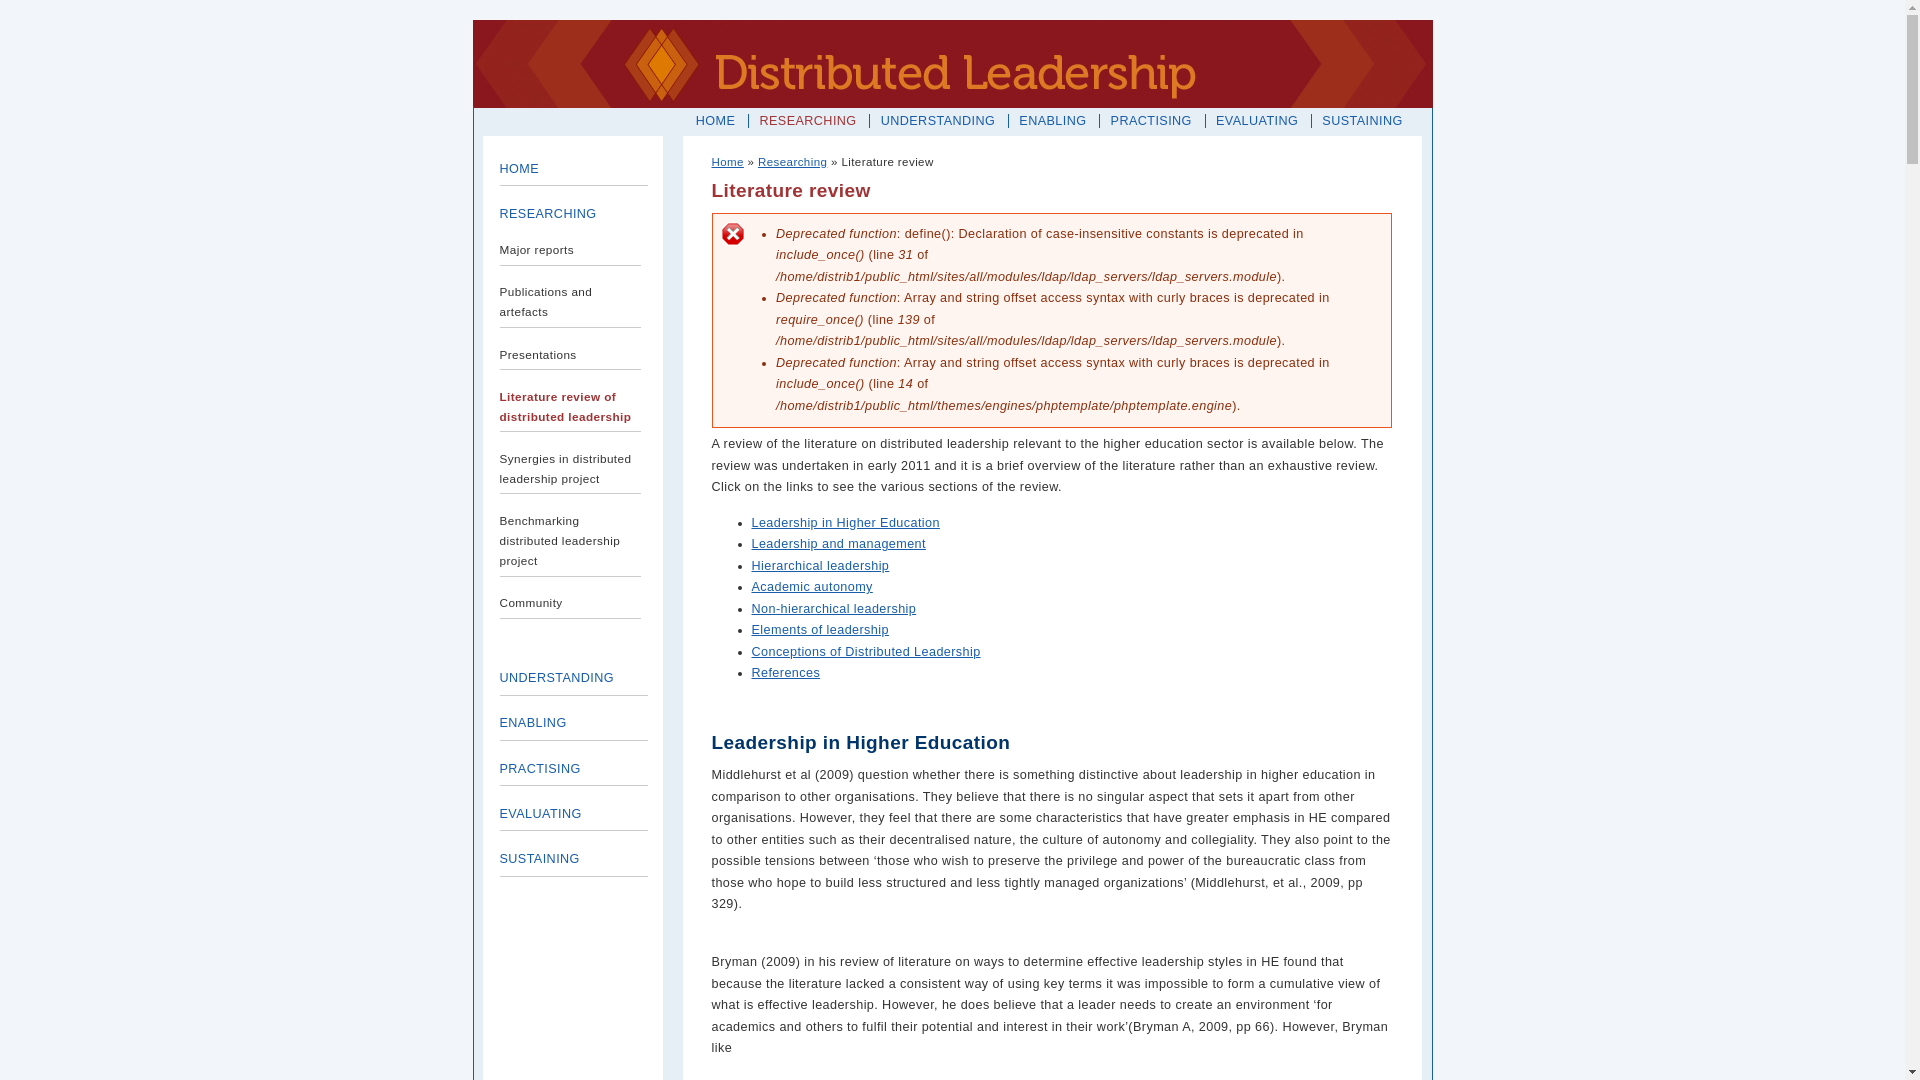 The height and width of the screenshot is (1080, 1920). Describe the element at coordinates (812, 587) in the screenshot. I see `Academic autonomy` at that location.